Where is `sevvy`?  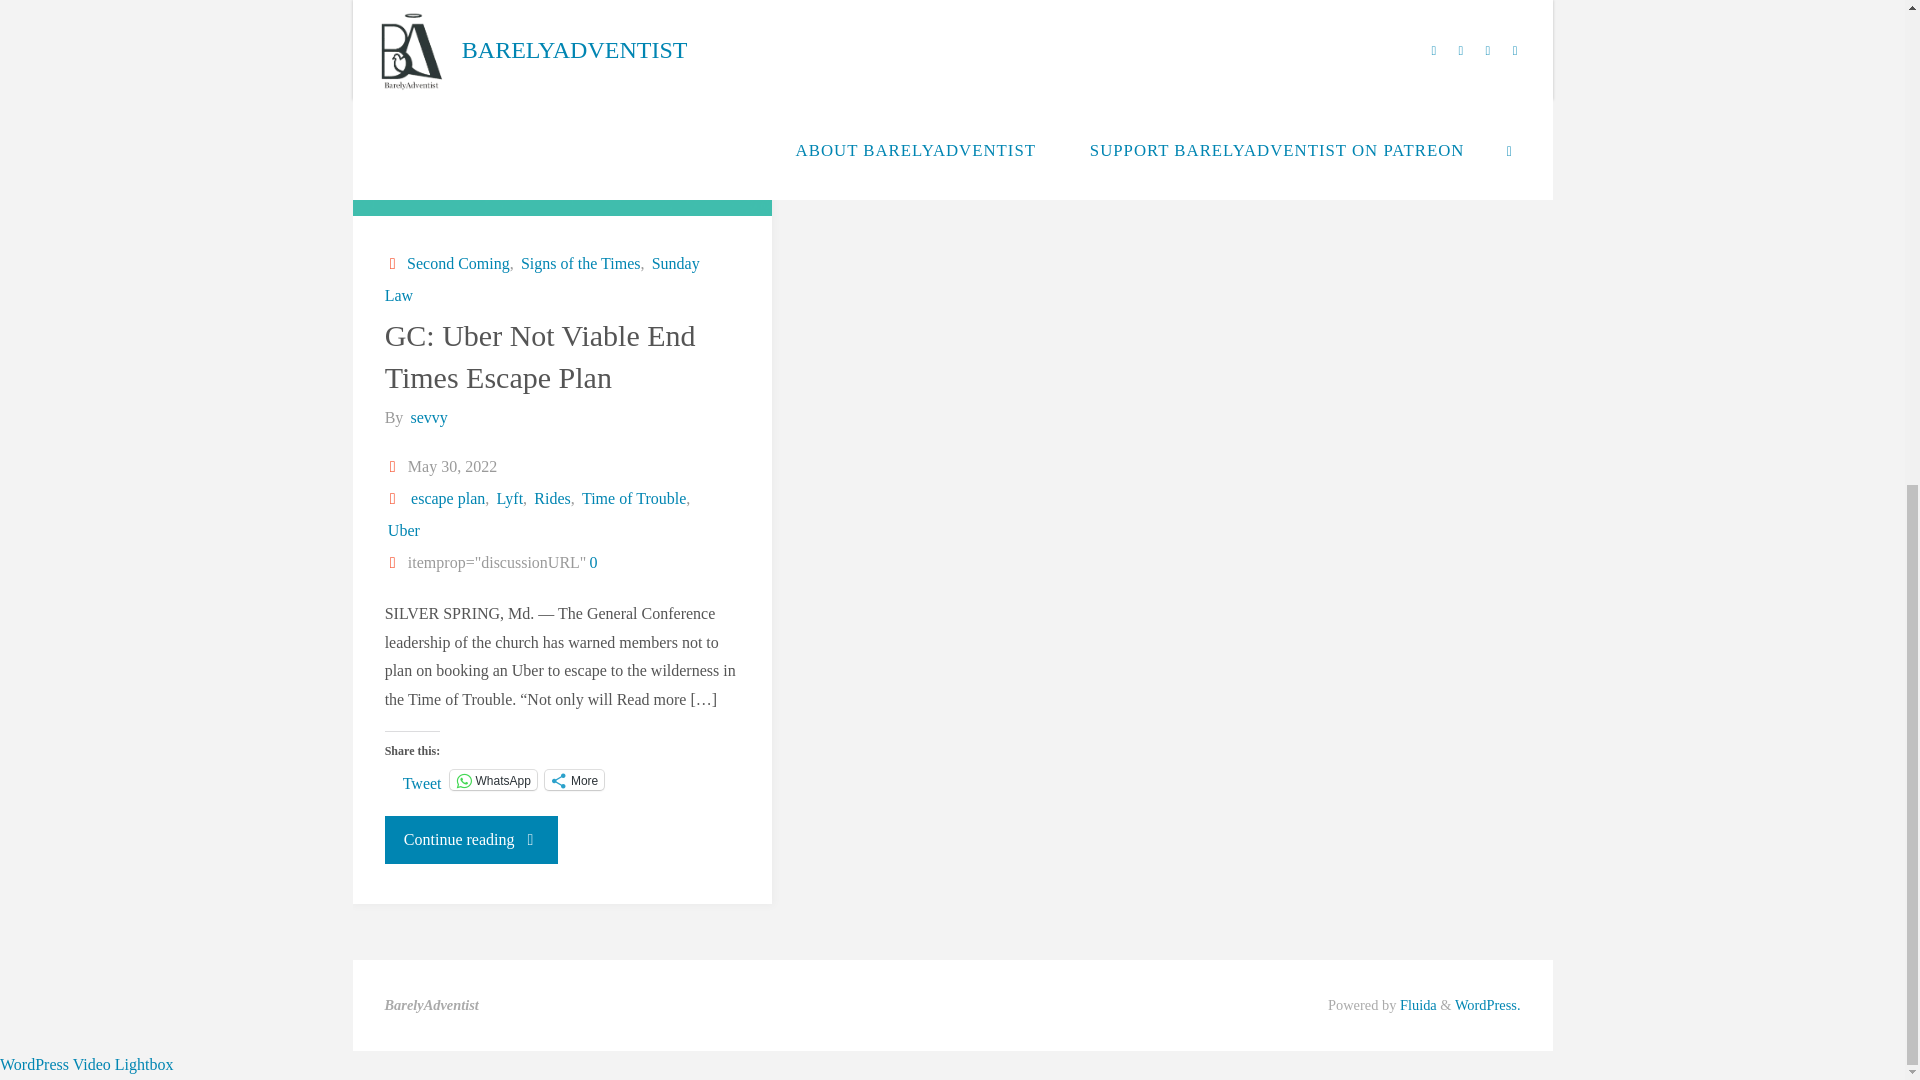 sevvy is located at coordinates (427, 417).